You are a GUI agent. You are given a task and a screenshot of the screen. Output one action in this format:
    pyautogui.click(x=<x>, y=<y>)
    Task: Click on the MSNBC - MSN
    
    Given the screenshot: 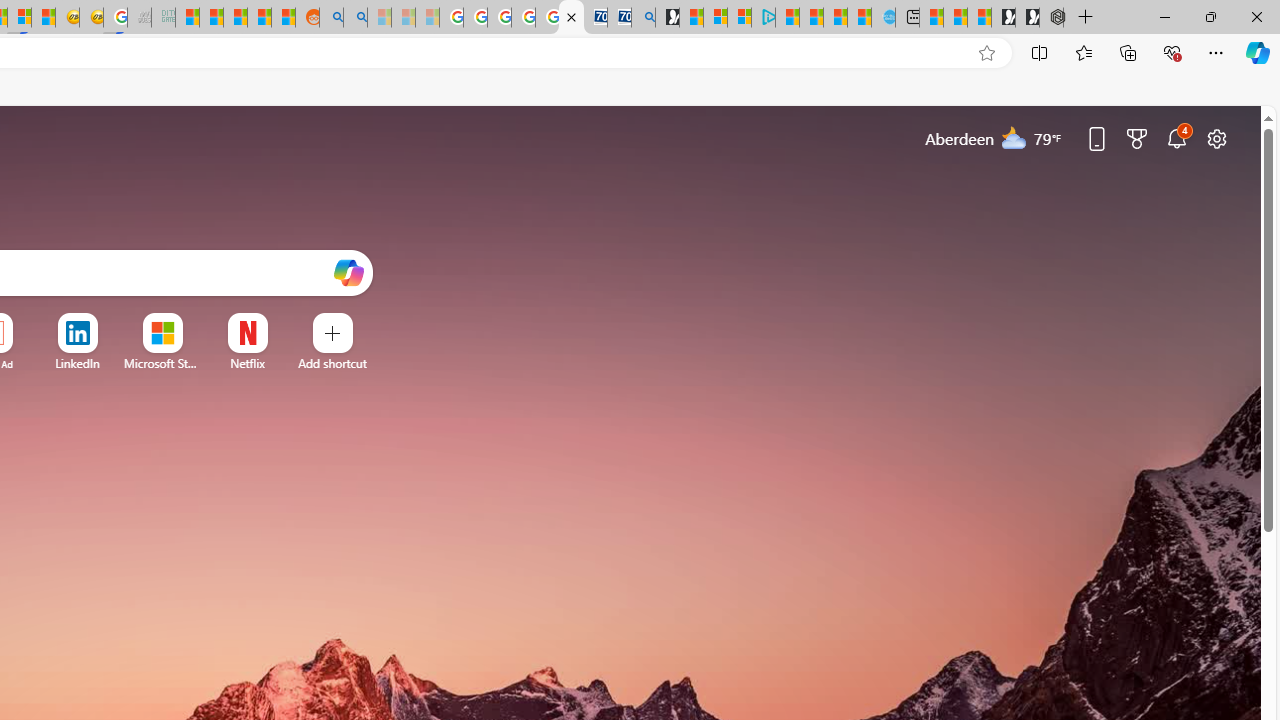 What is the action you would take?
    pyautogui.click(x=186, y=18)
    